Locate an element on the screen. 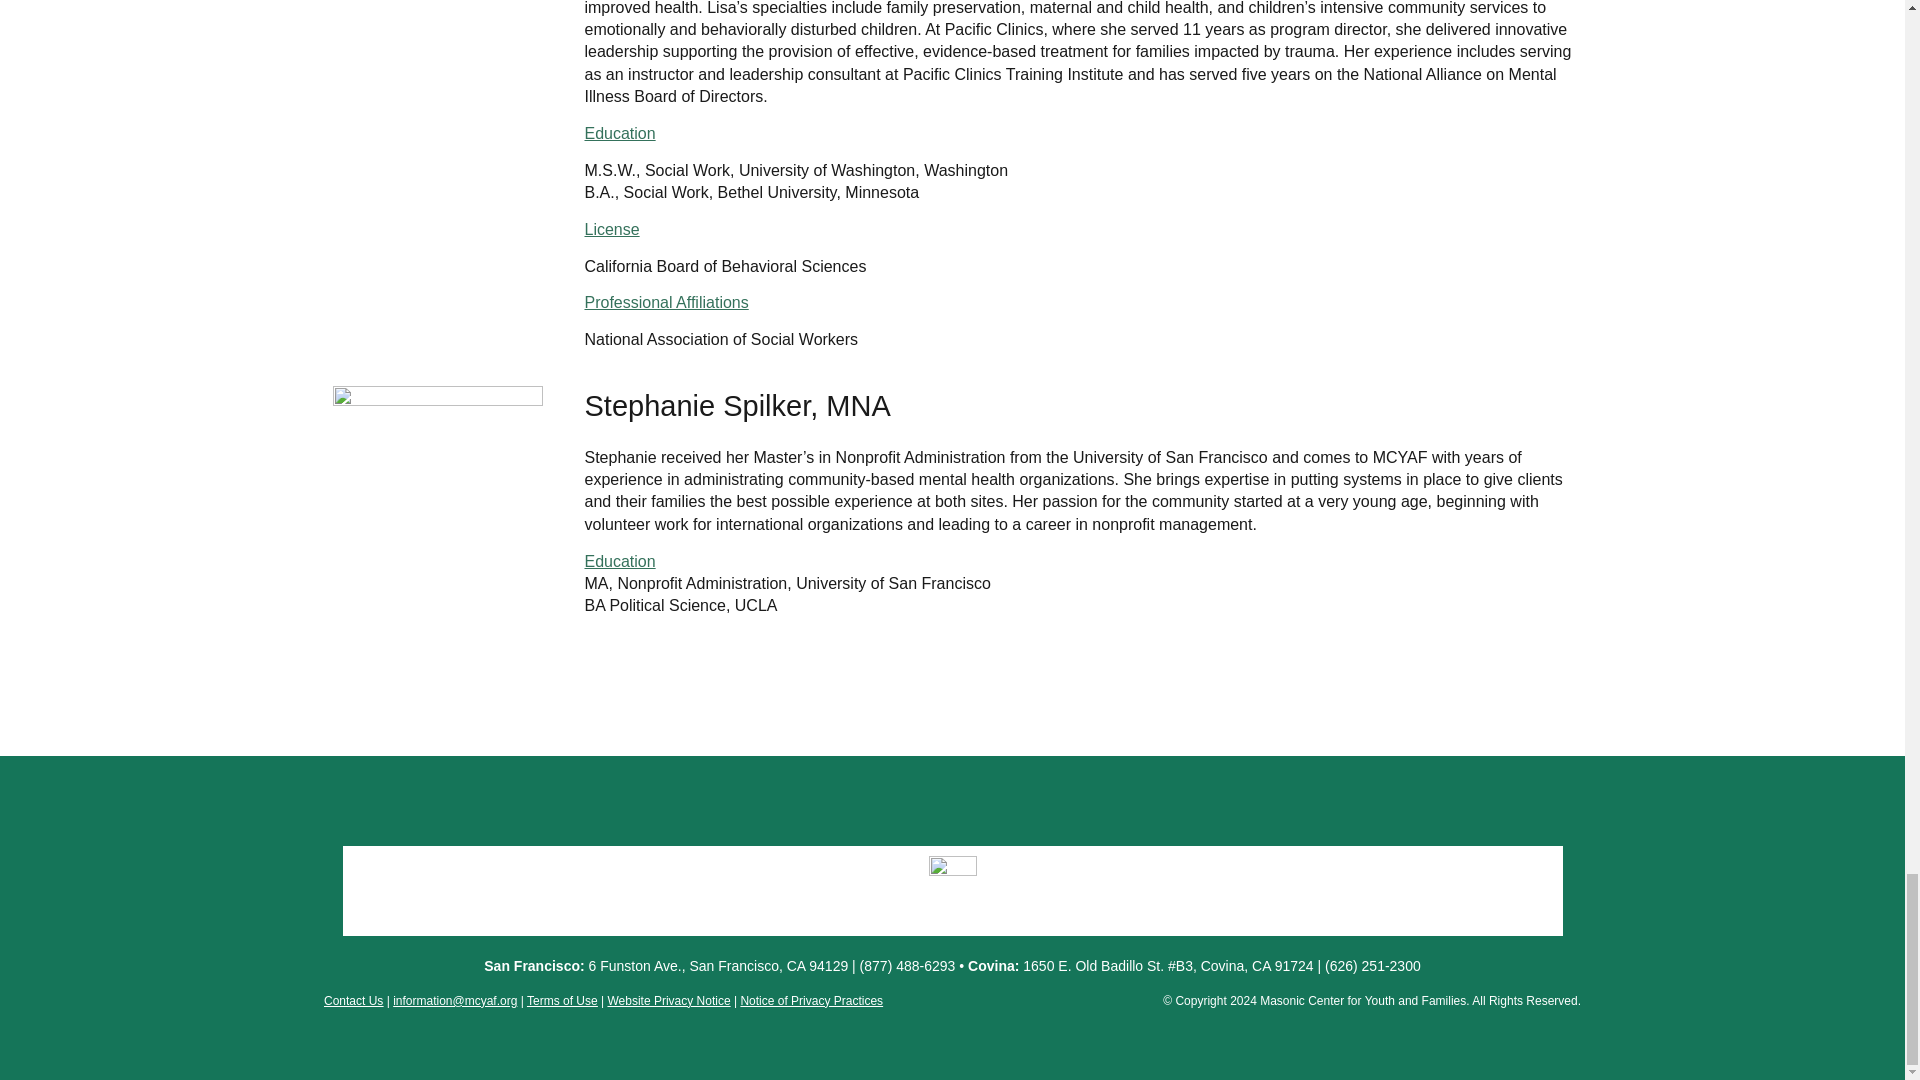 The image size is (1920, 1080). Contact Us is located at coordinates (353, 1000).